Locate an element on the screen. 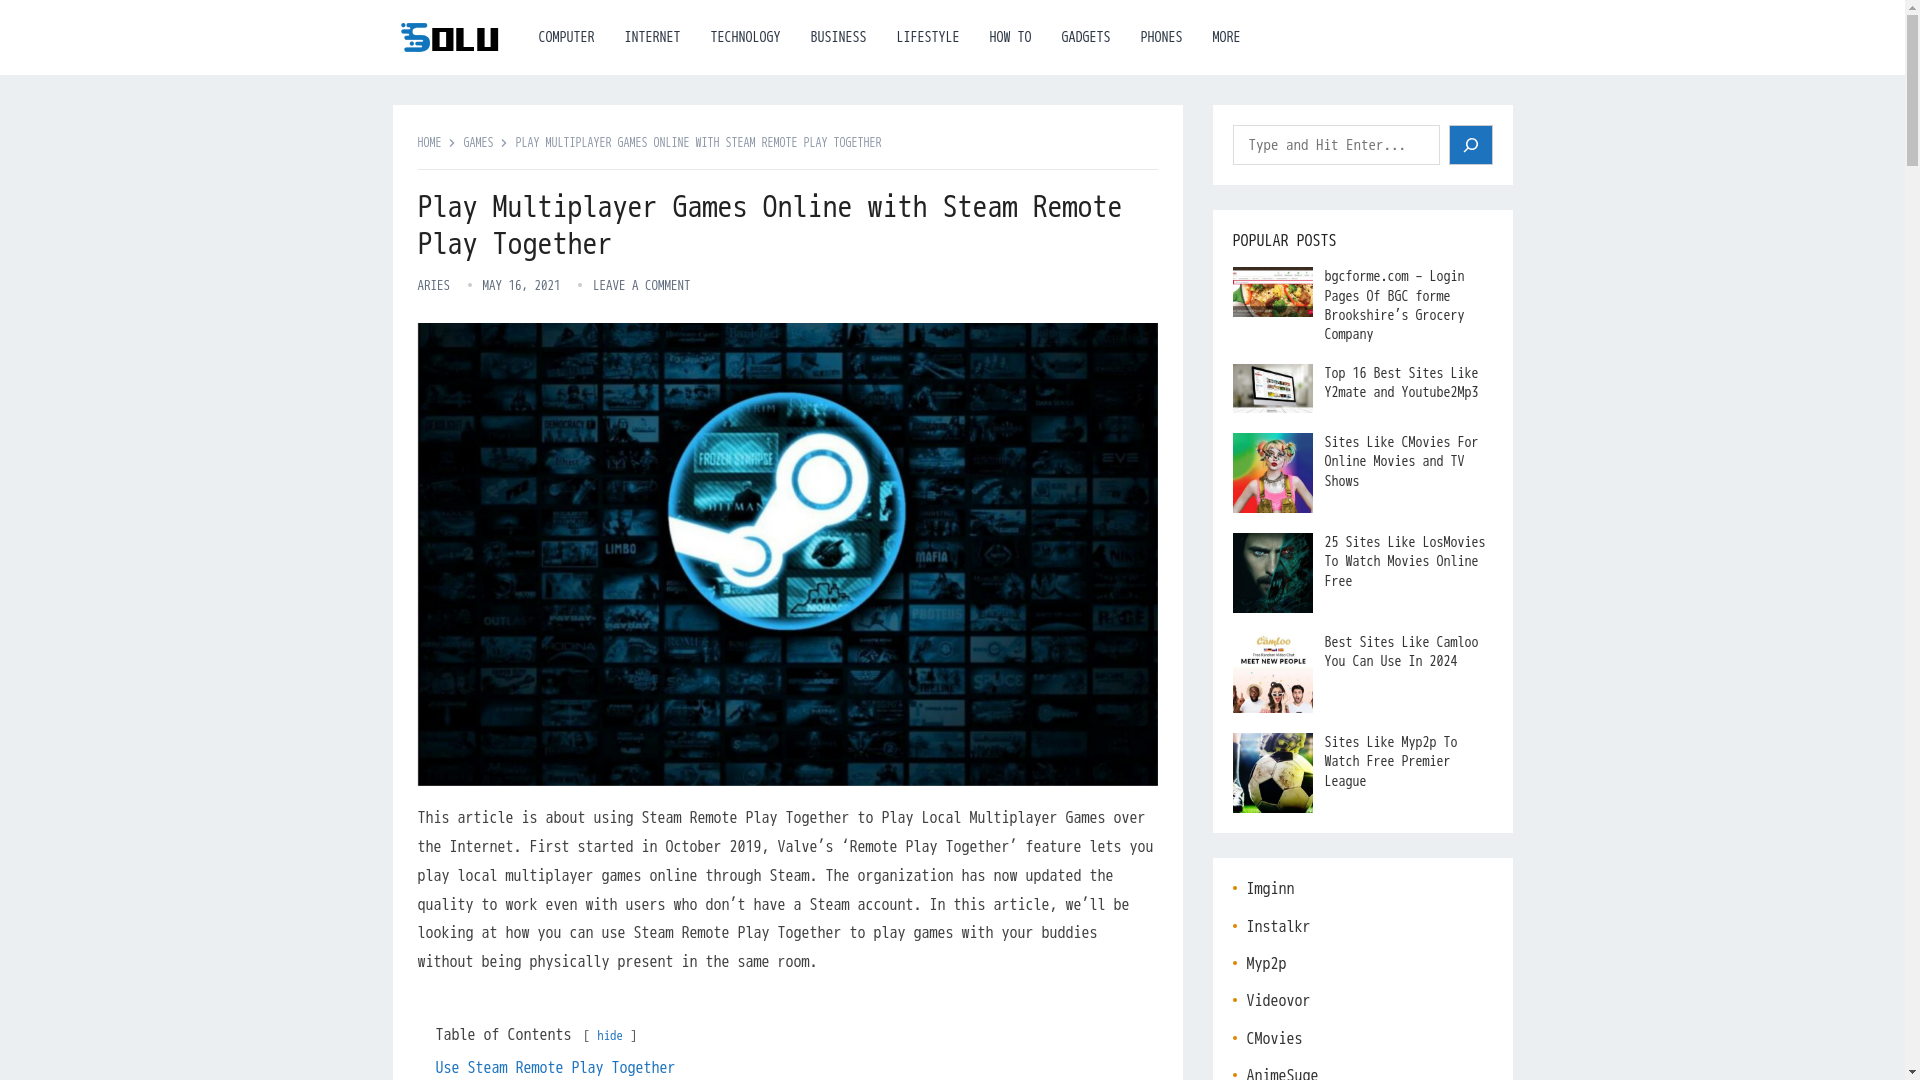  Use Steam Remote Play Together is located at coordinates (555, 1068).